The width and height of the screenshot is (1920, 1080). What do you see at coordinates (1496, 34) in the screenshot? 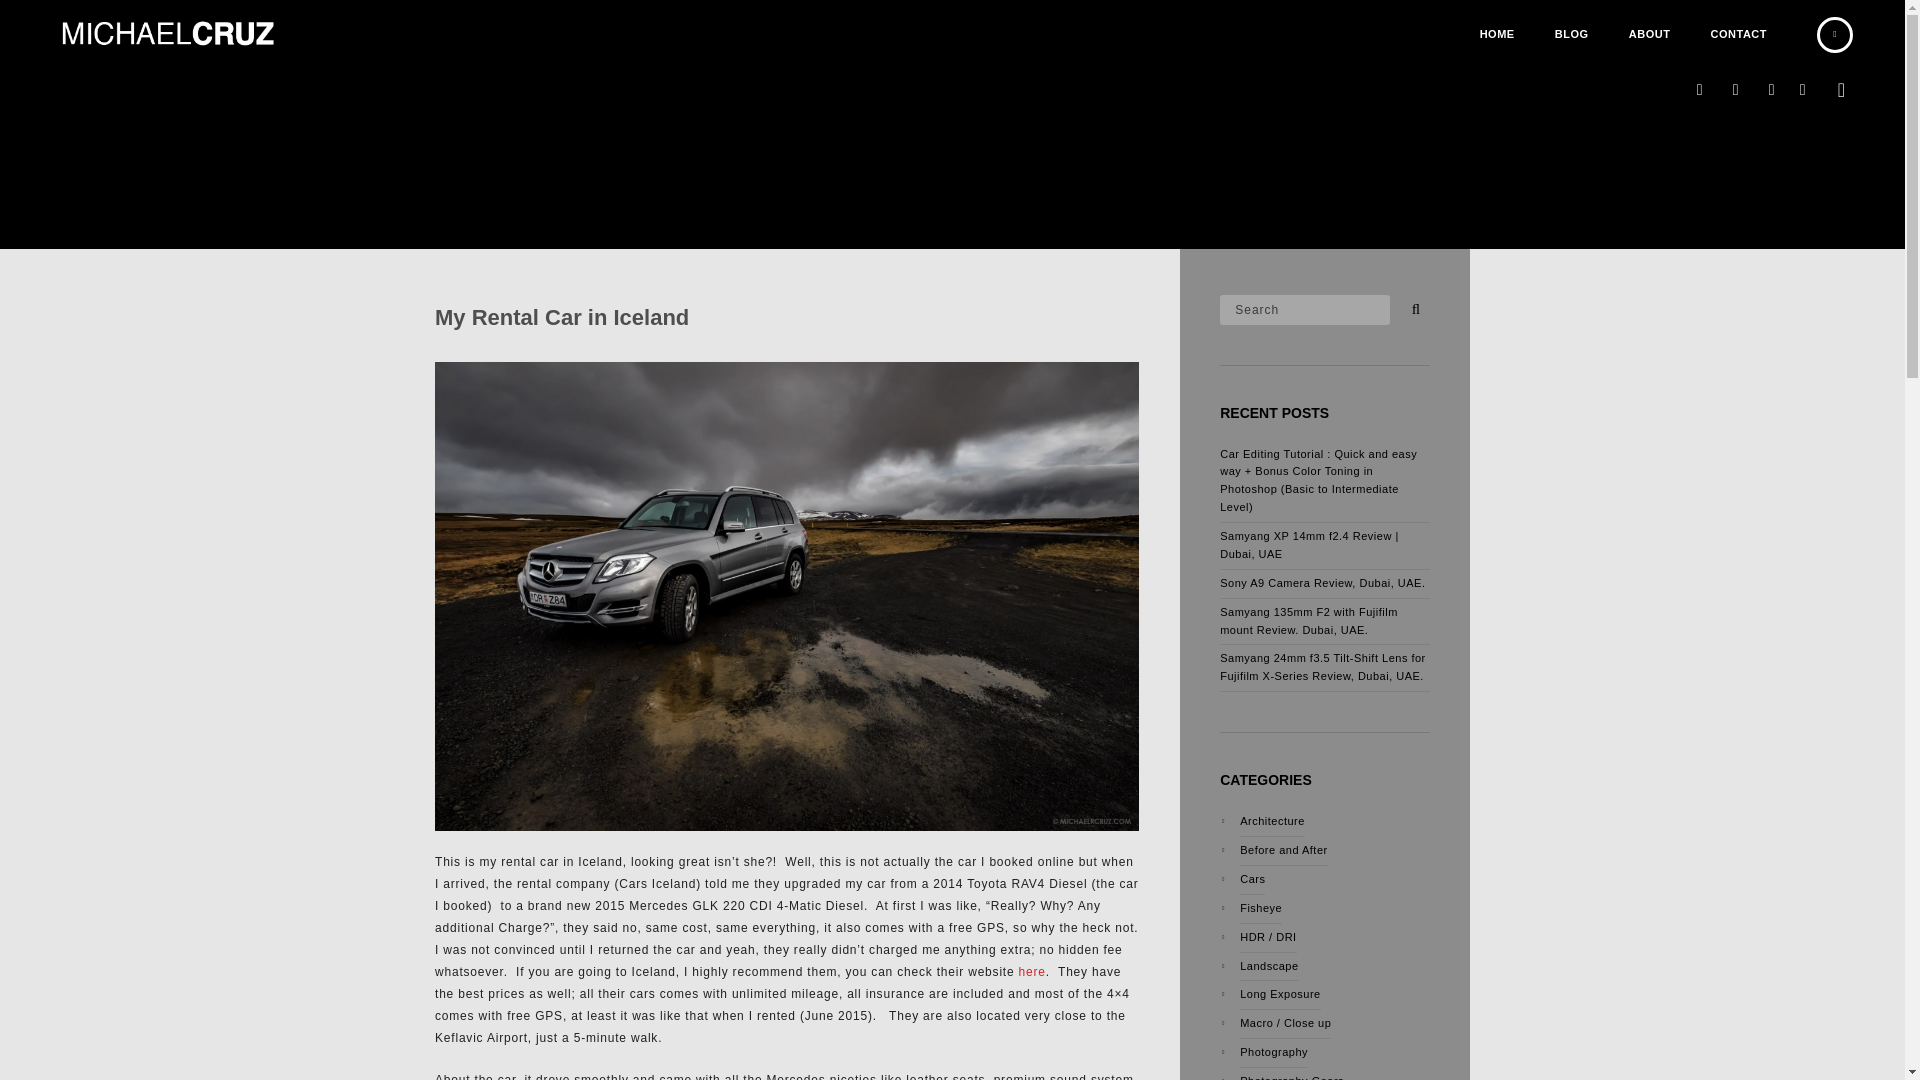
I see `HOME` at bounding box center [1496, 34].